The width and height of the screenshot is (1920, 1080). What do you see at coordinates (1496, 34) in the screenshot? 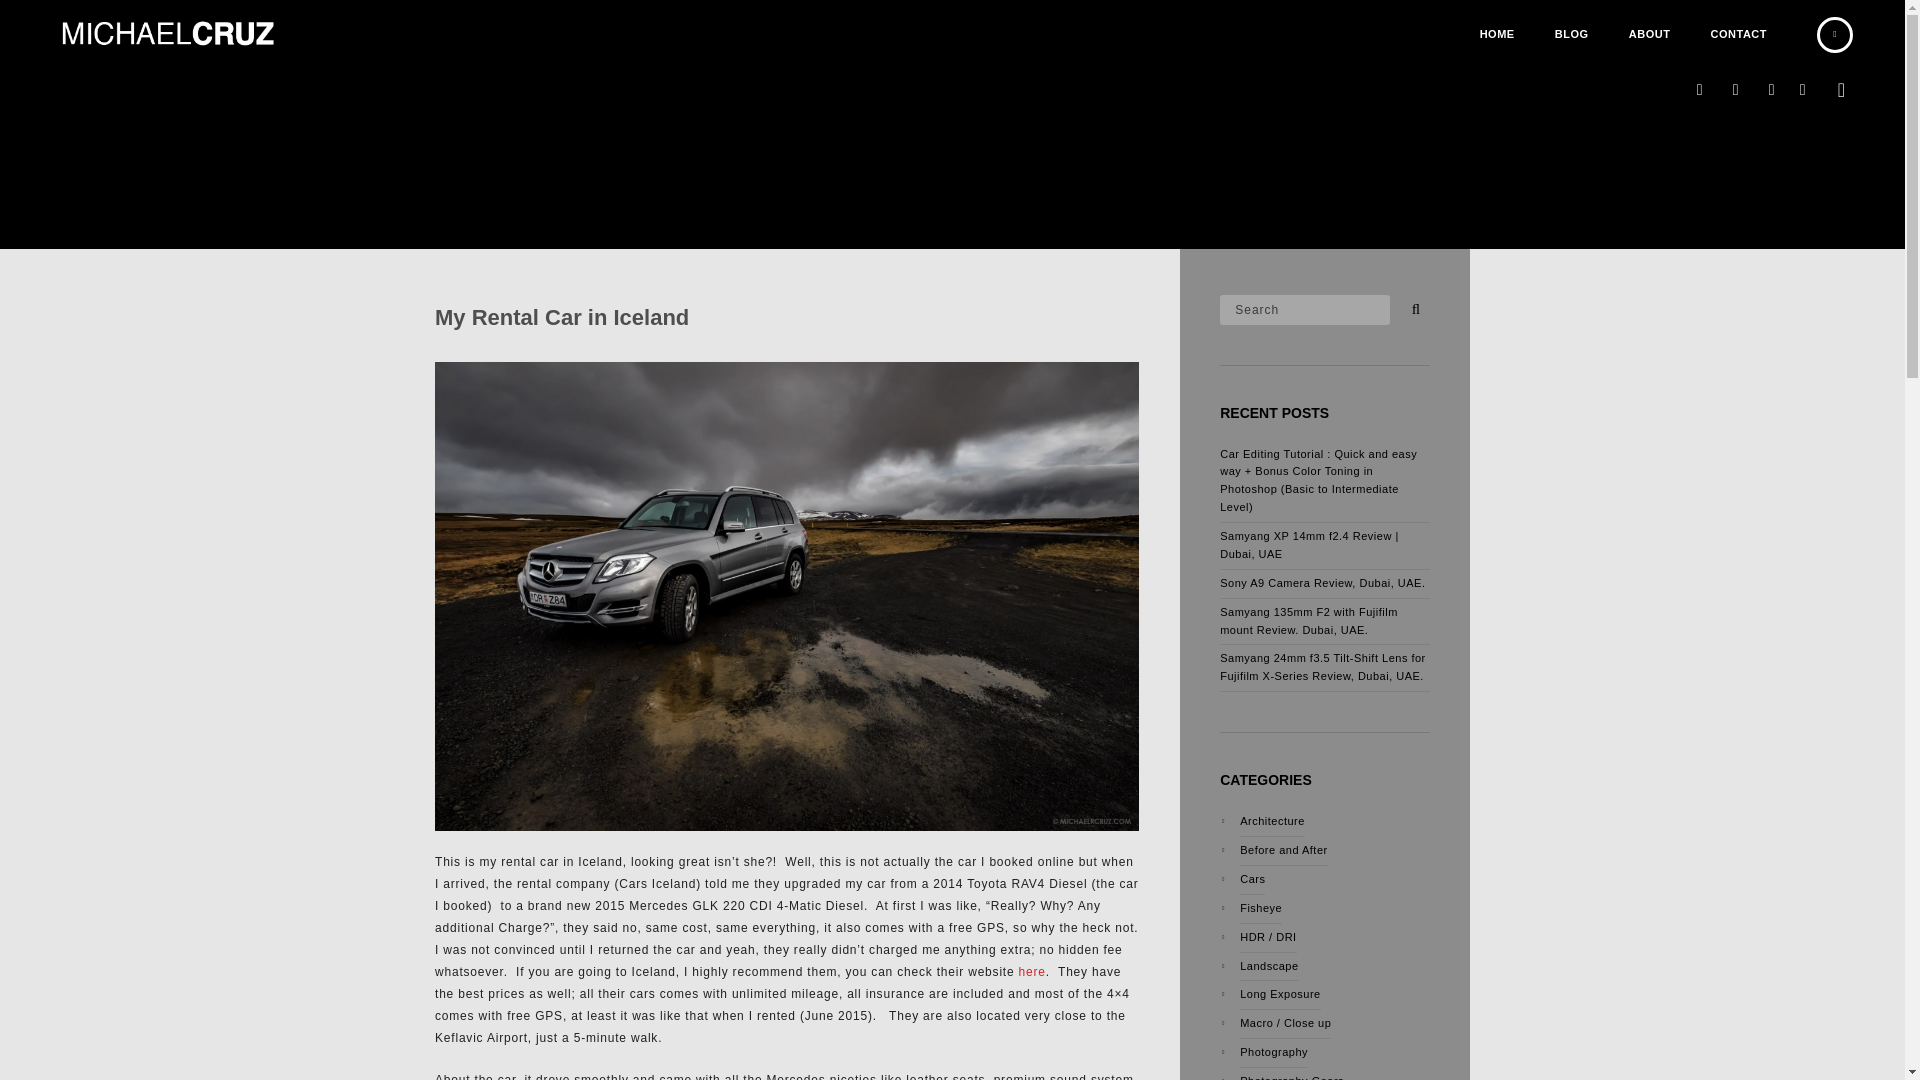
I see `HOME` at bounding box center [1496, 34].